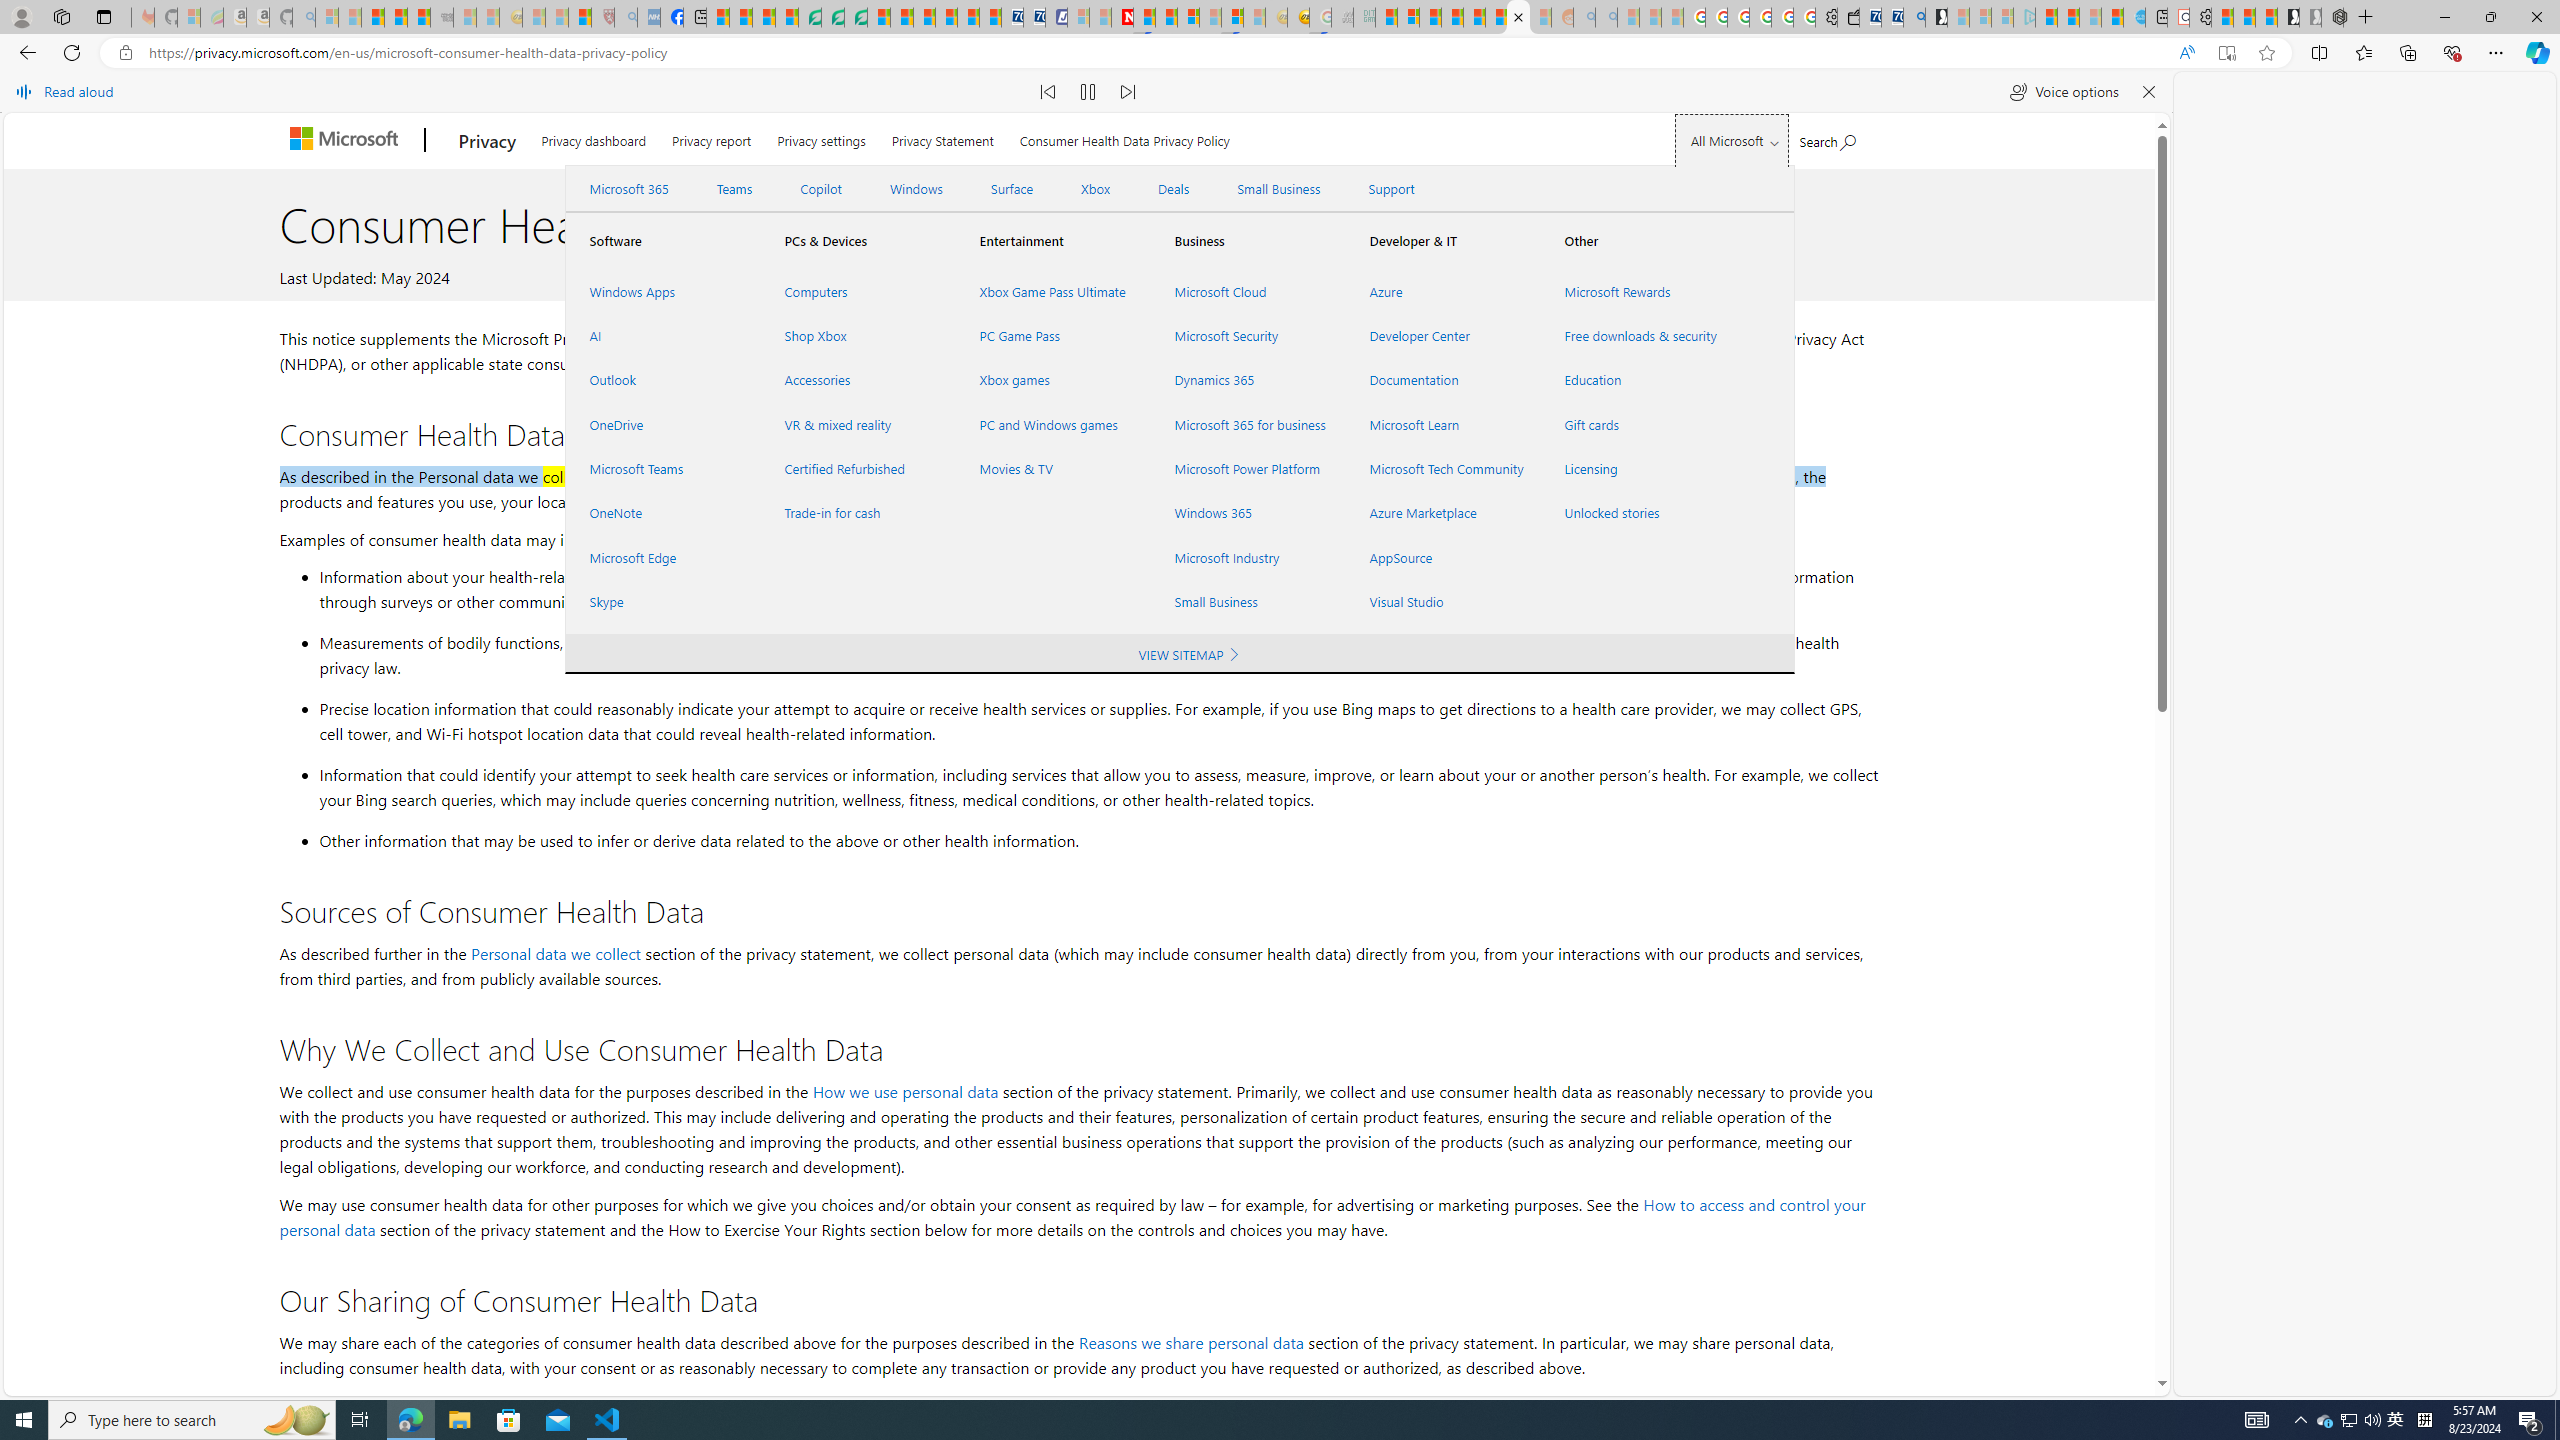 The image size is (2560, 1440). Describe the element at coordinates (662, 558) in the screenshot. I see `Microsoft Edge` at that location.